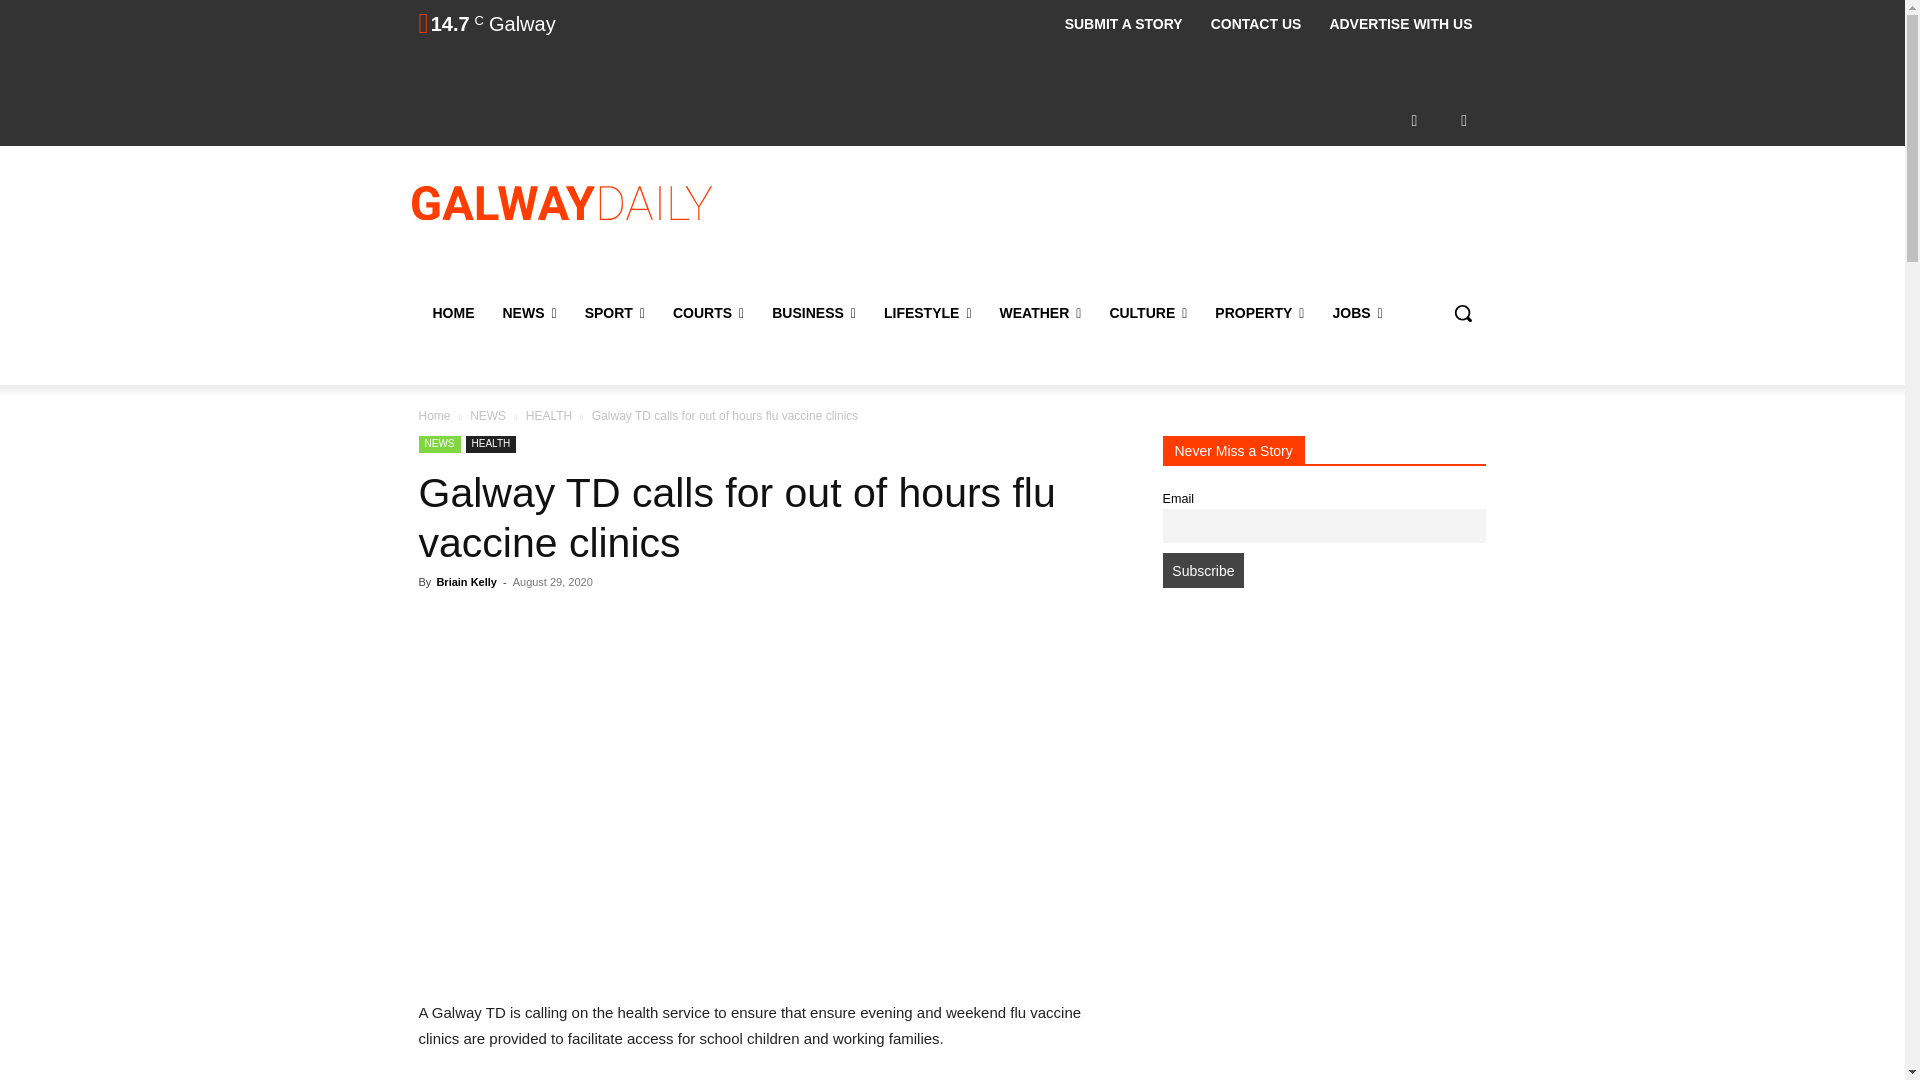  I want to click on Facebook, so click(1414, 120).